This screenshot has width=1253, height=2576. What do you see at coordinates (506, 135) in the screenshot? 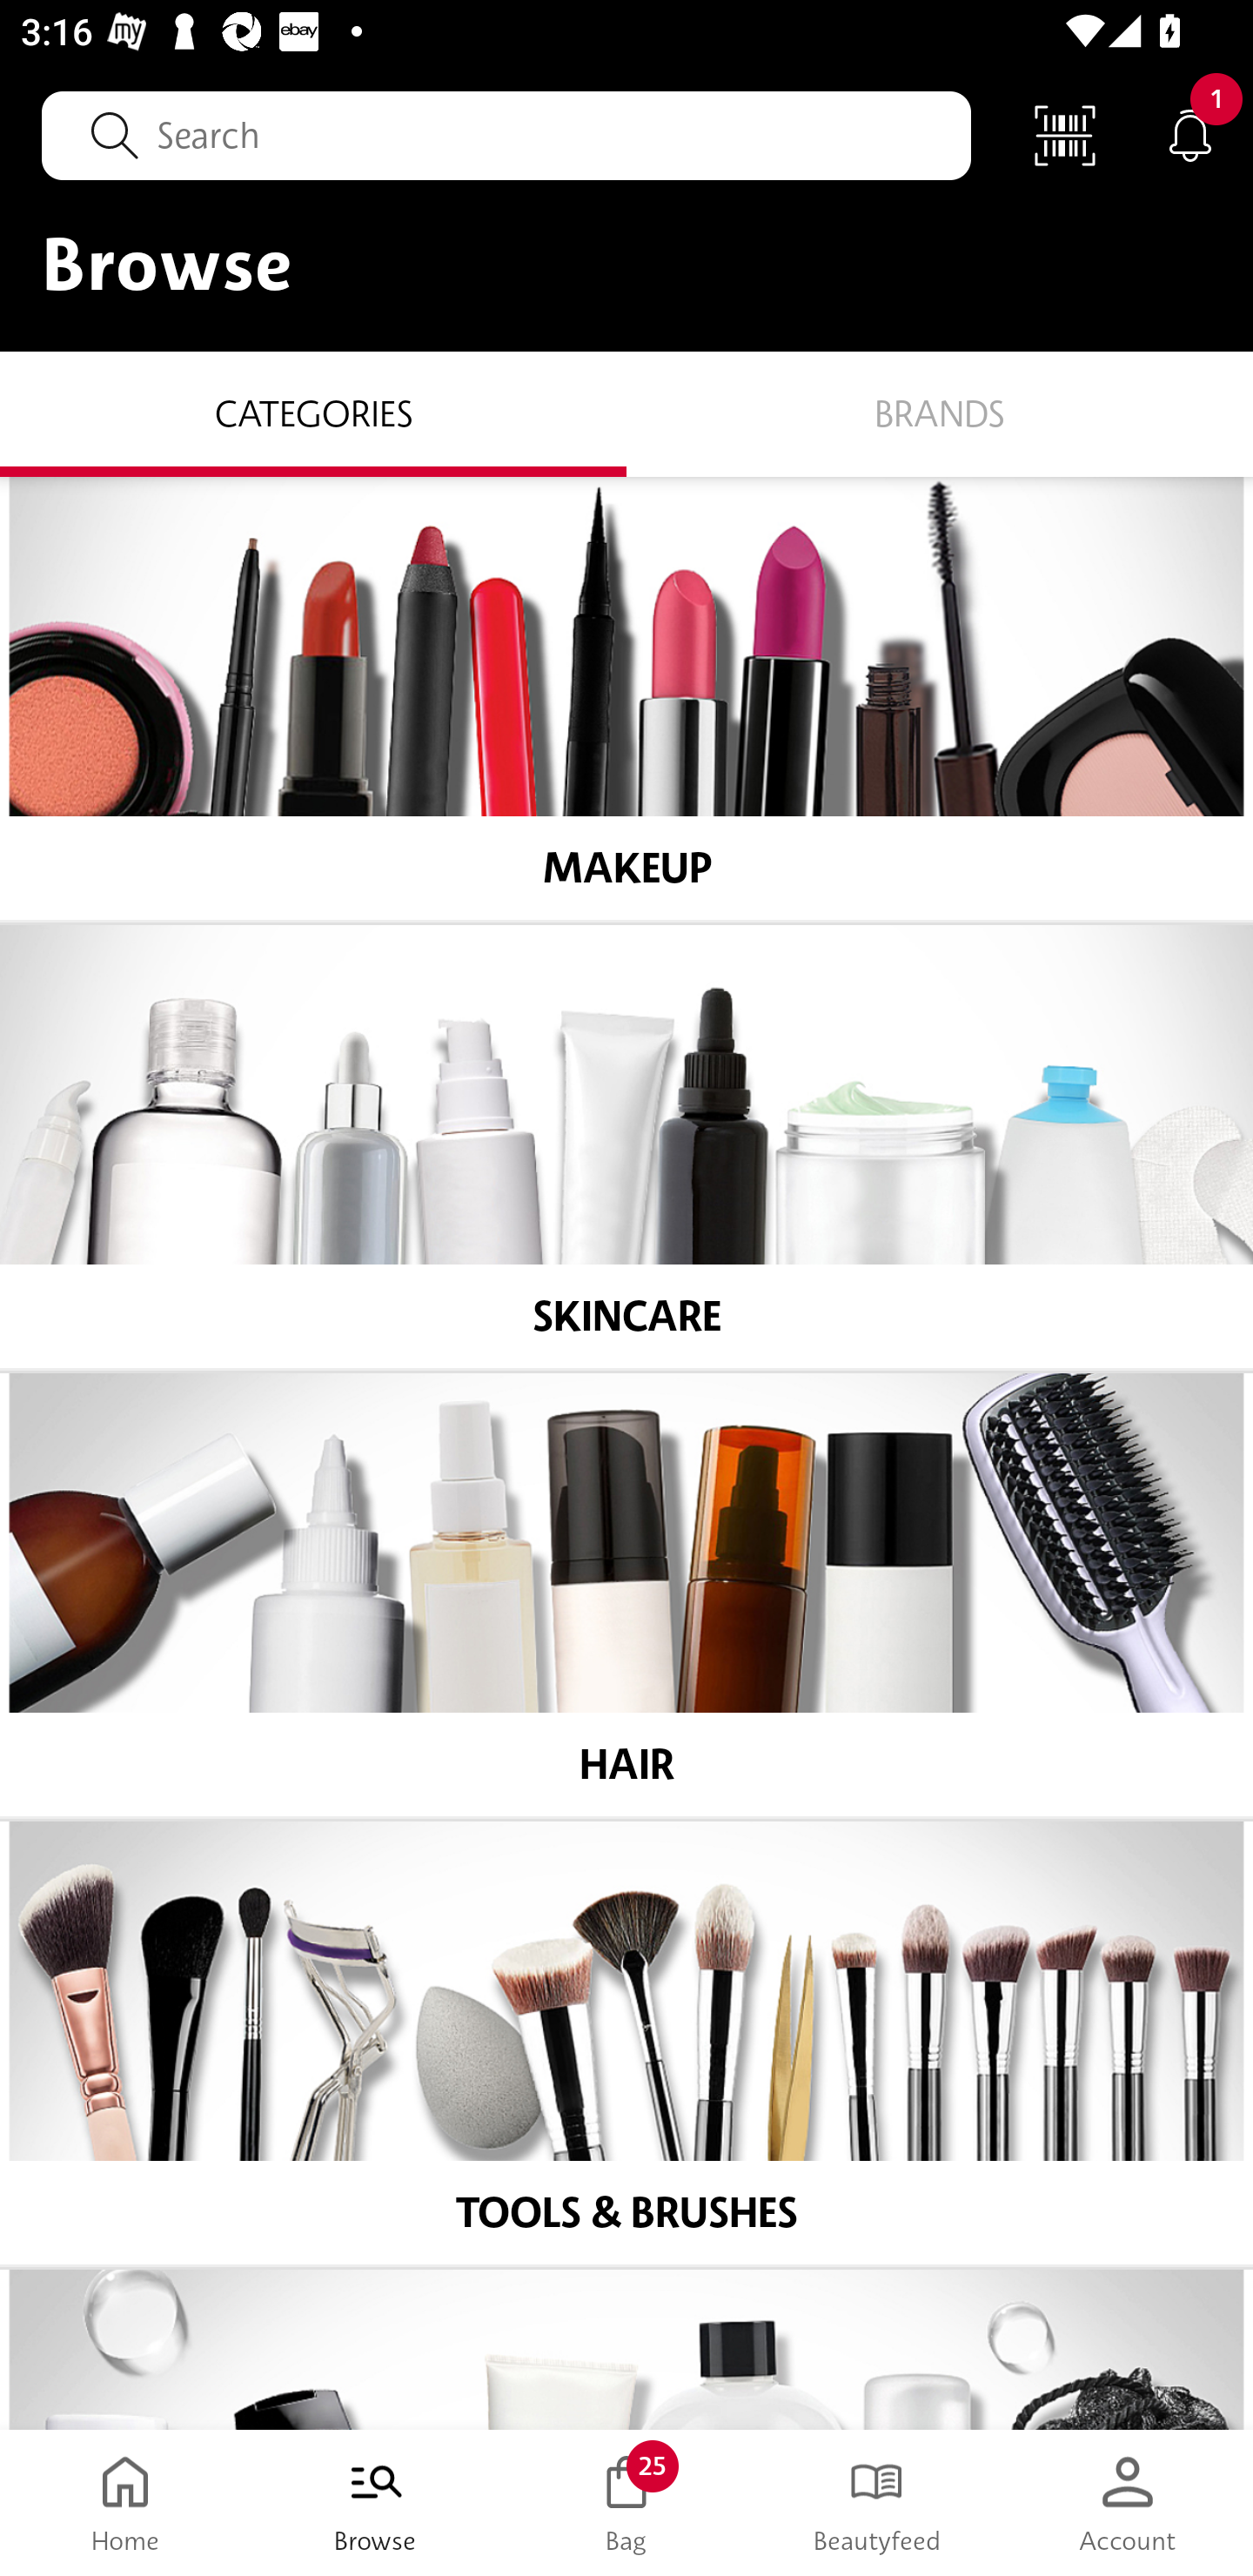
I see `Search` at bounding box center [506, 135].